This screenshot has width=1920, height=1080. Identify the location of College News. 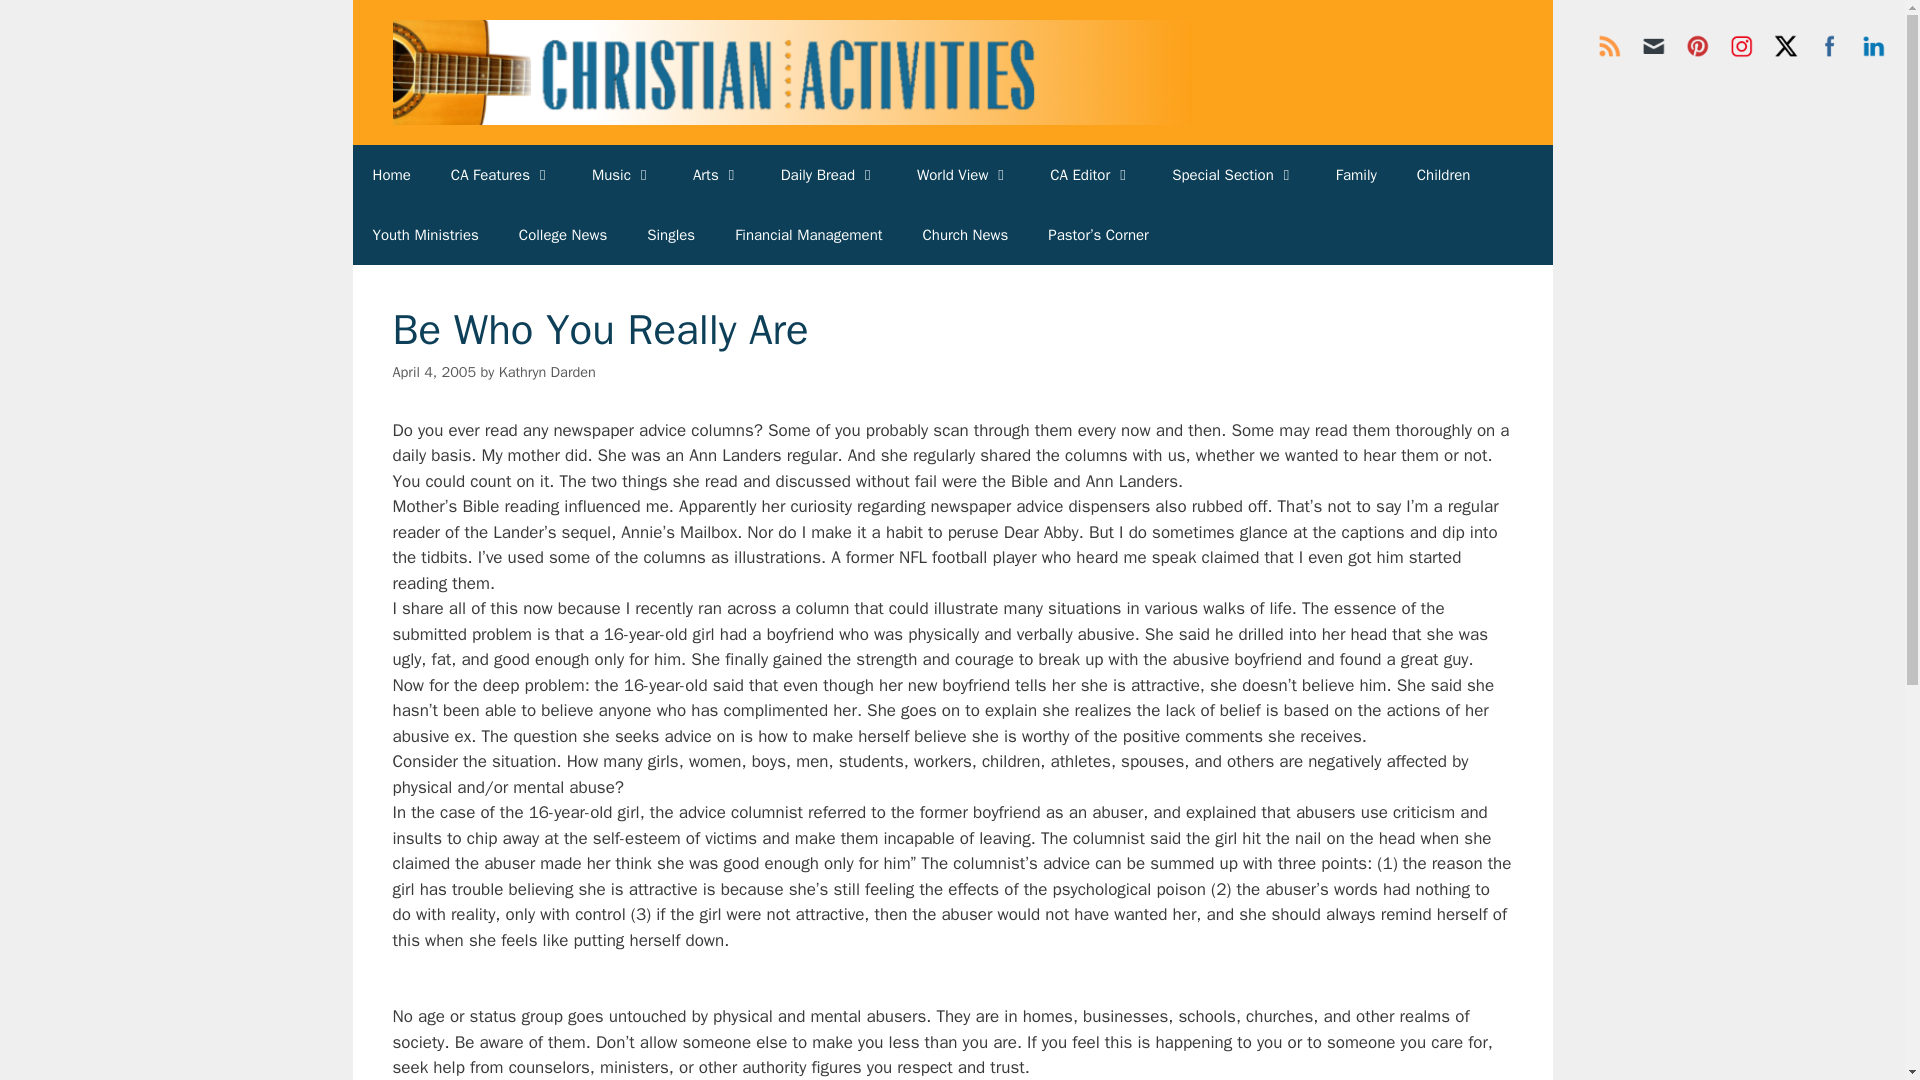
(563, 234).